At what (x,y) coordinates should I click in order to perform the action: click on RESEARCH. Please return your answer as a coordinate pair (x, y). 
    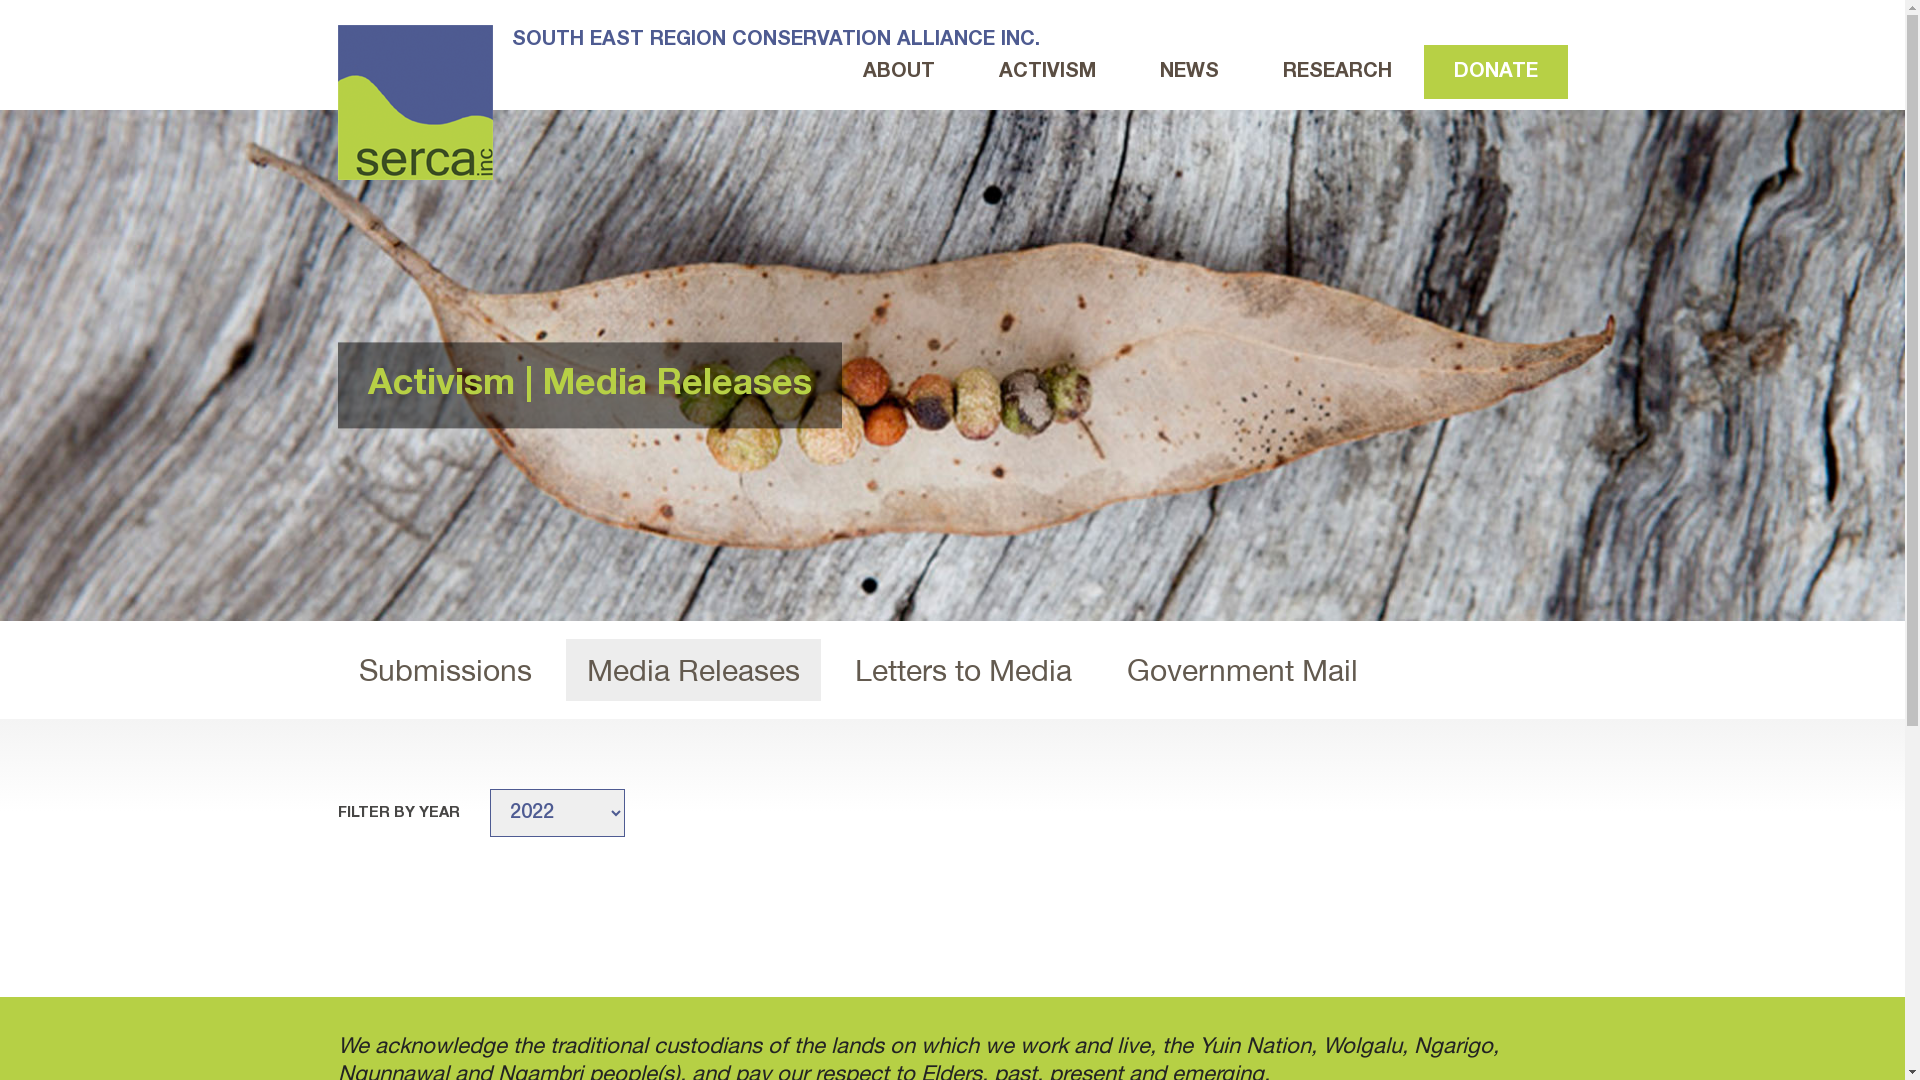
    Looking at the image, I should click on (1336, 72).